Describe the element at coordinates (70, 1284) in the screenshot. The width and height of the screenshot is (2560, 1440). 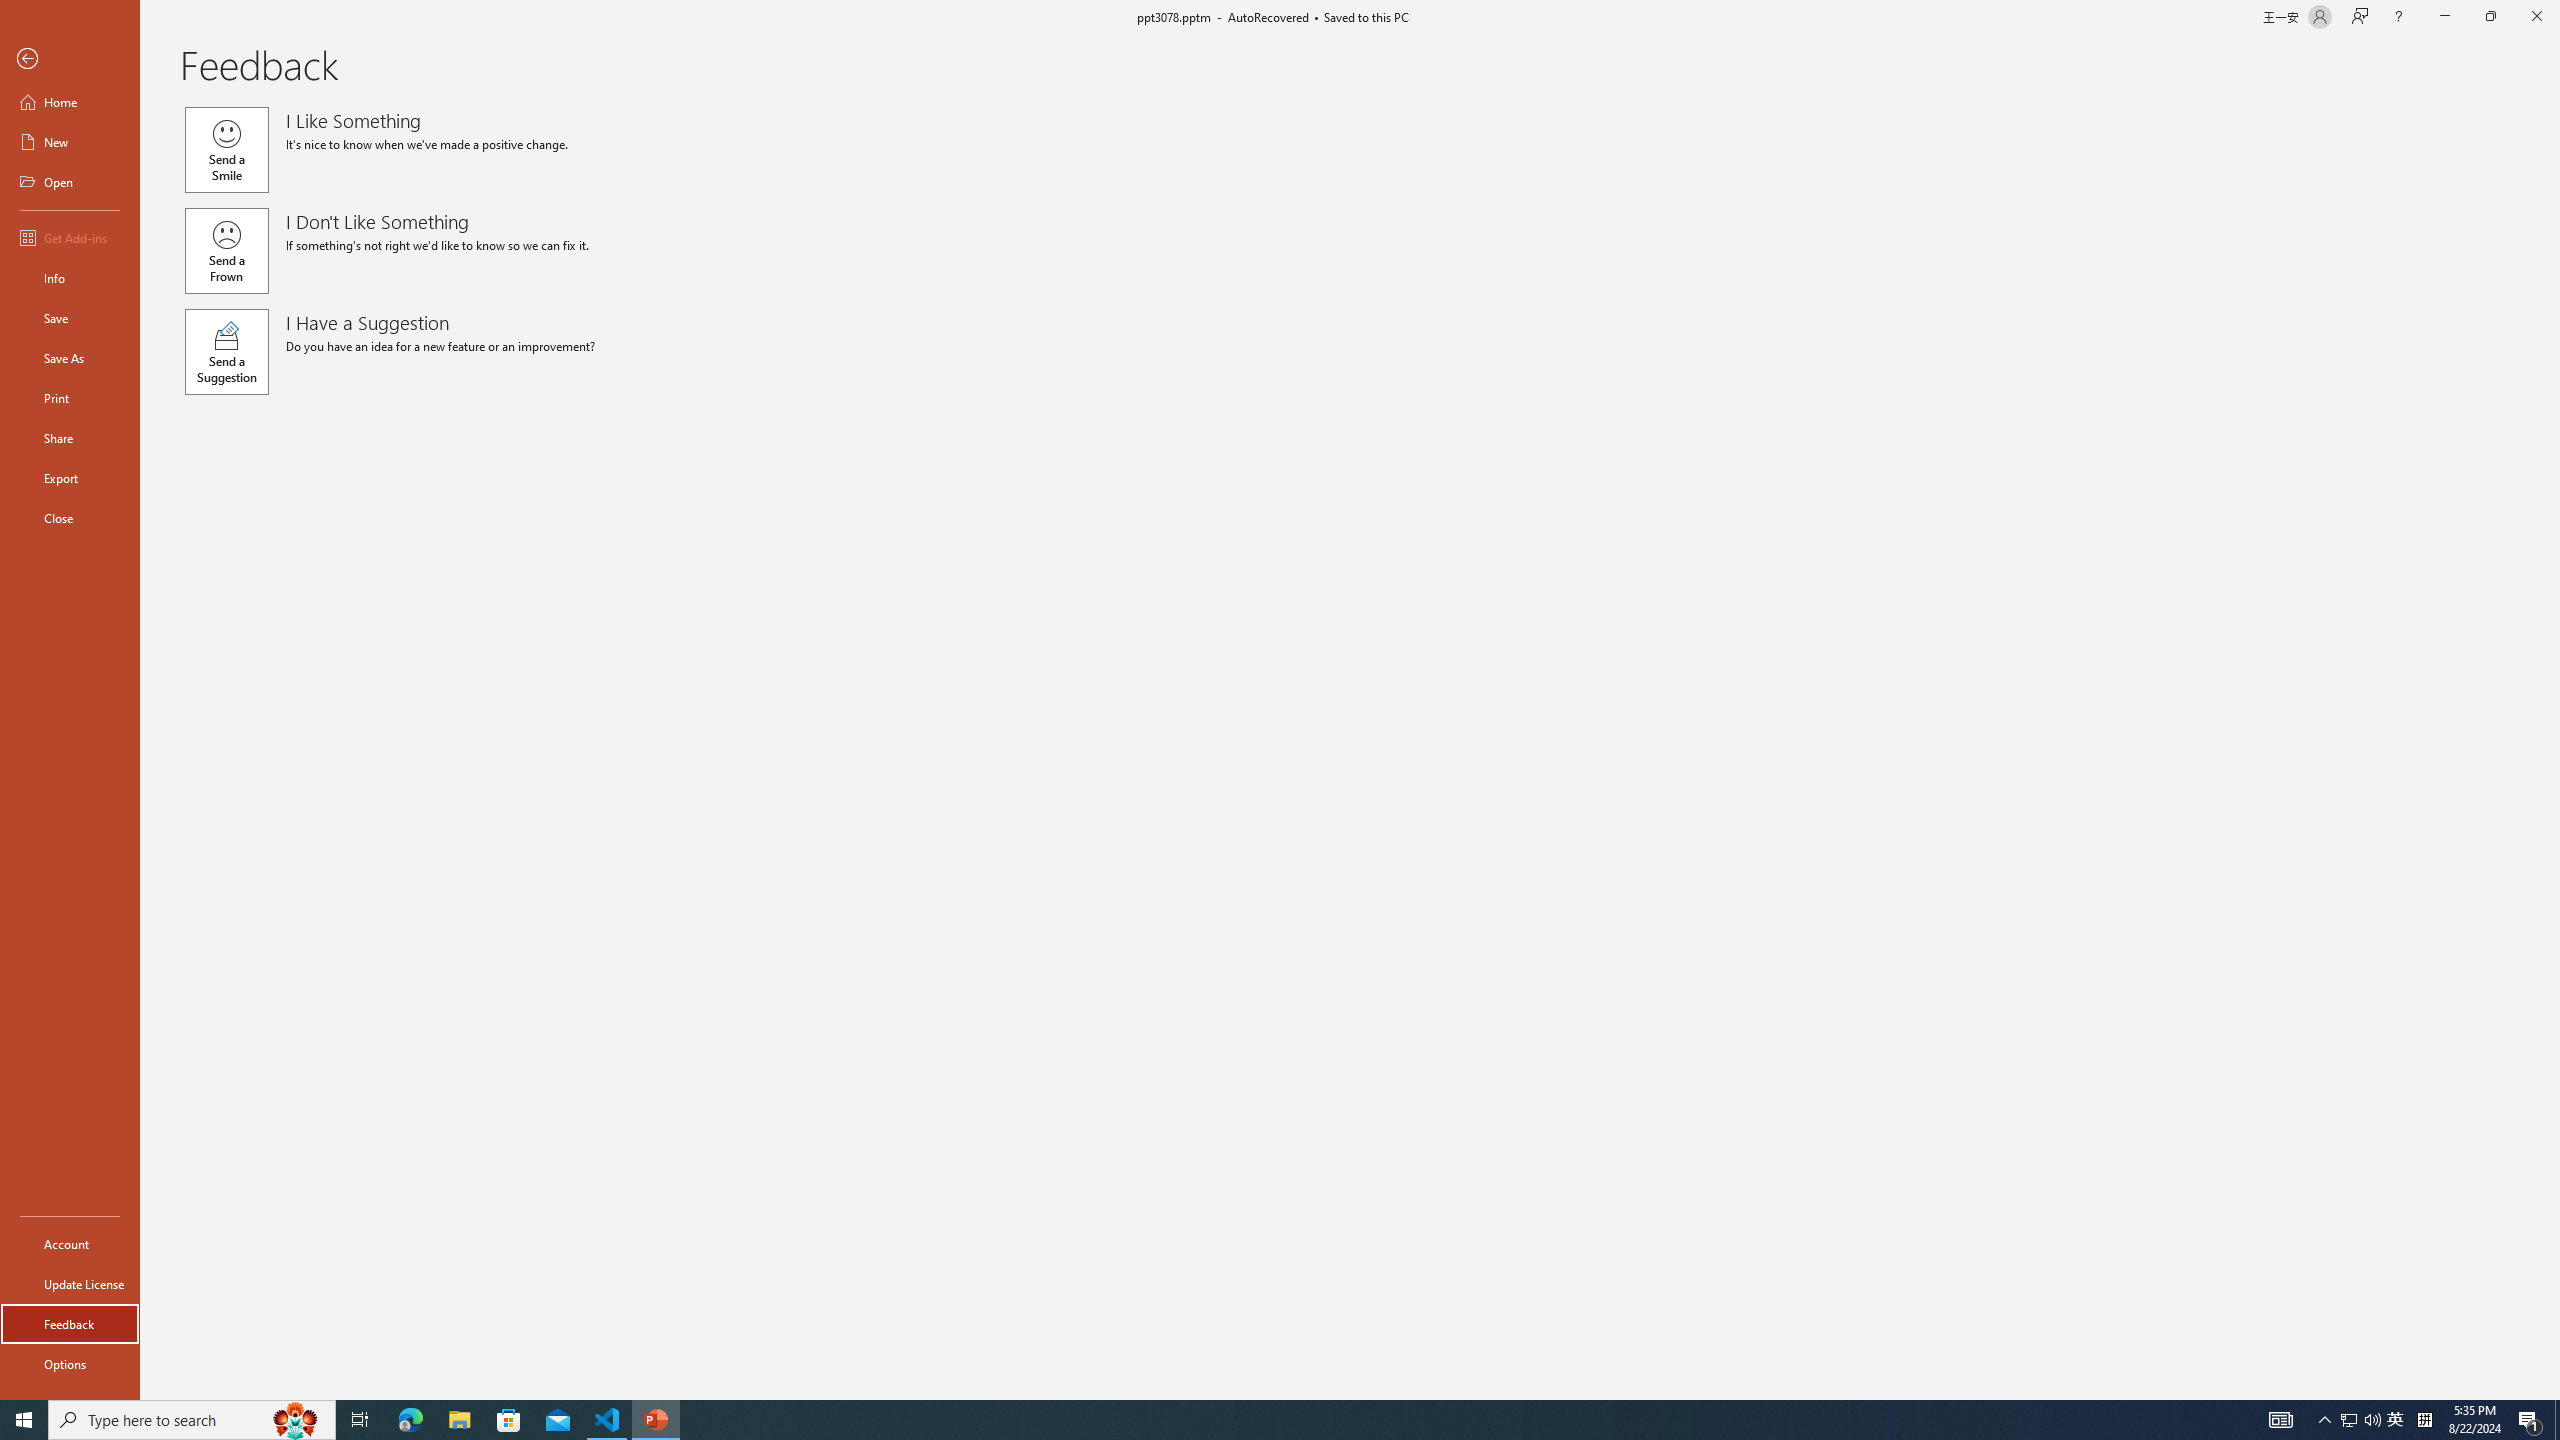
I see `Update License` at that location.